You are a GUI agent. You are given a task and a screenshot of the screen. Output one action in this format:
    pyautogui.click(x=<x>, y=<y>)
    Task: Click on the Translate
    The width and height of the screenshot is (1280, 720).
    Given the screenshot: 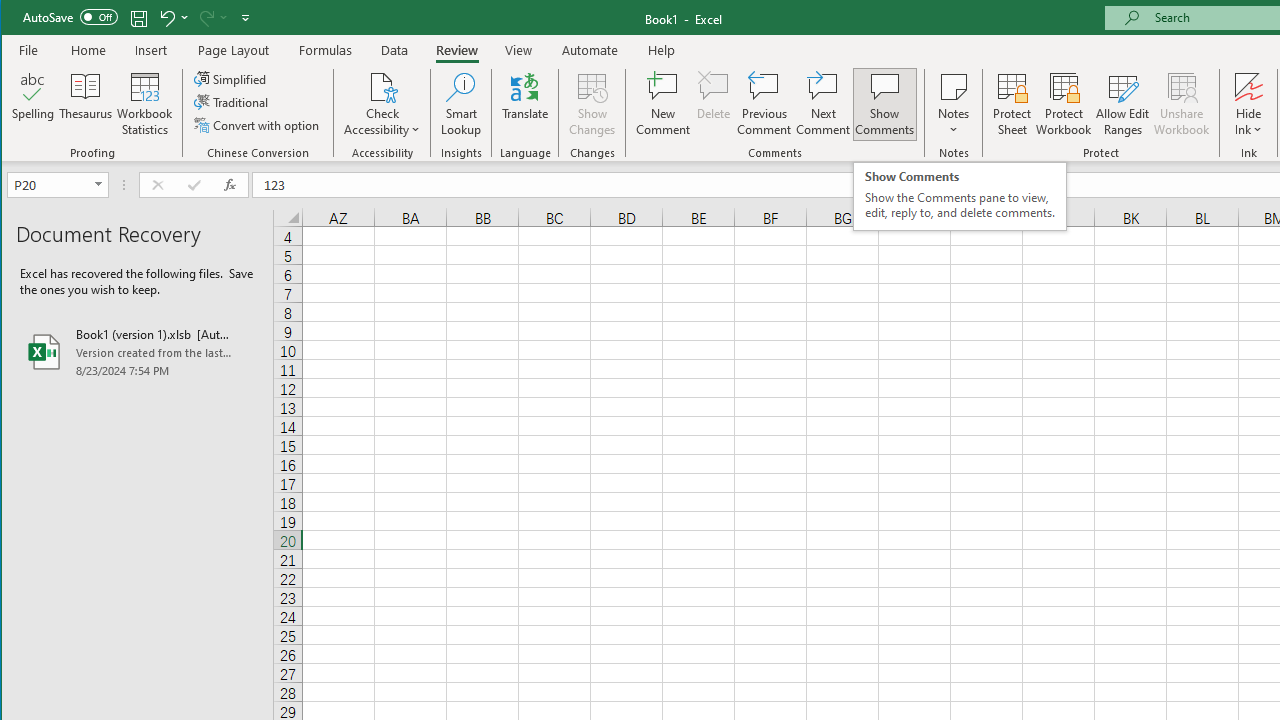 What is the action you would take?
    pyautogui.click(x=525, y=104)
    